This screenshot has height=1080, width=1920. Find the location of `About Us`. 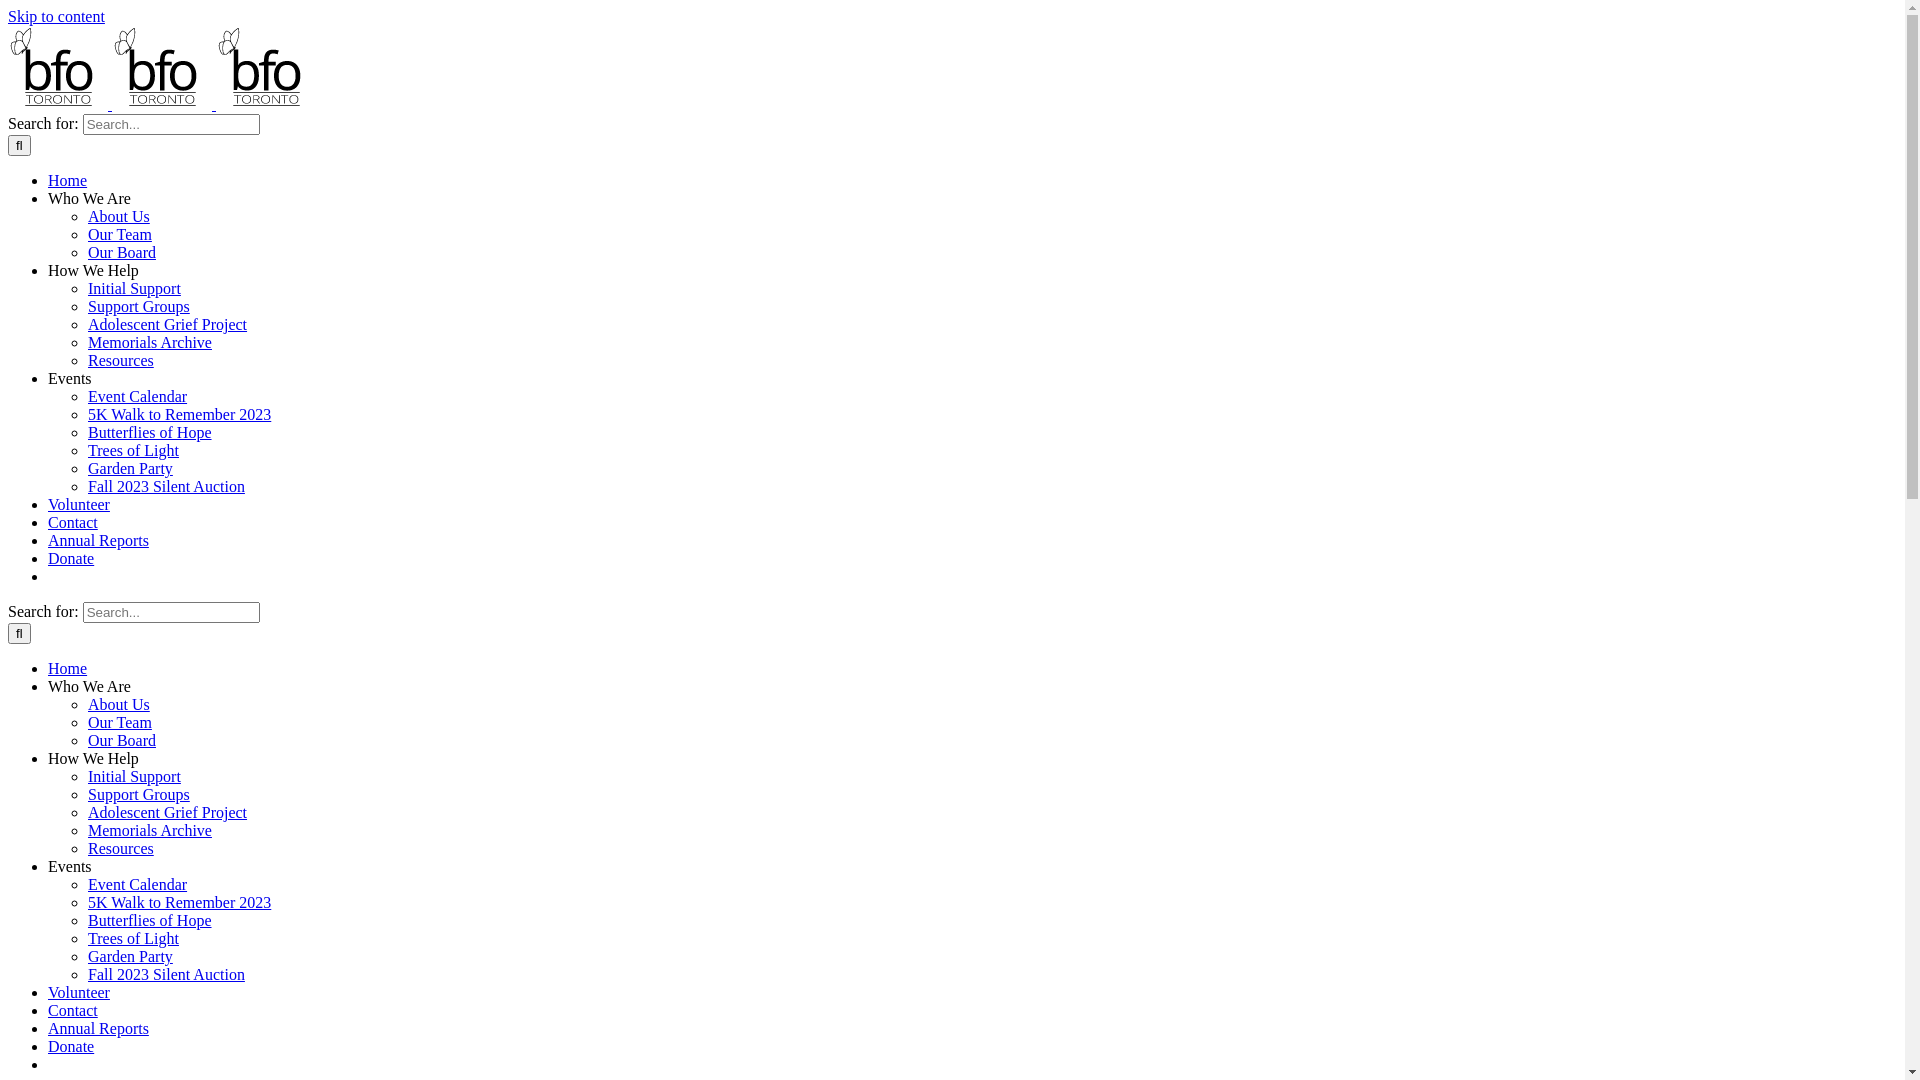

About Us is located at coordinates (119, 704).